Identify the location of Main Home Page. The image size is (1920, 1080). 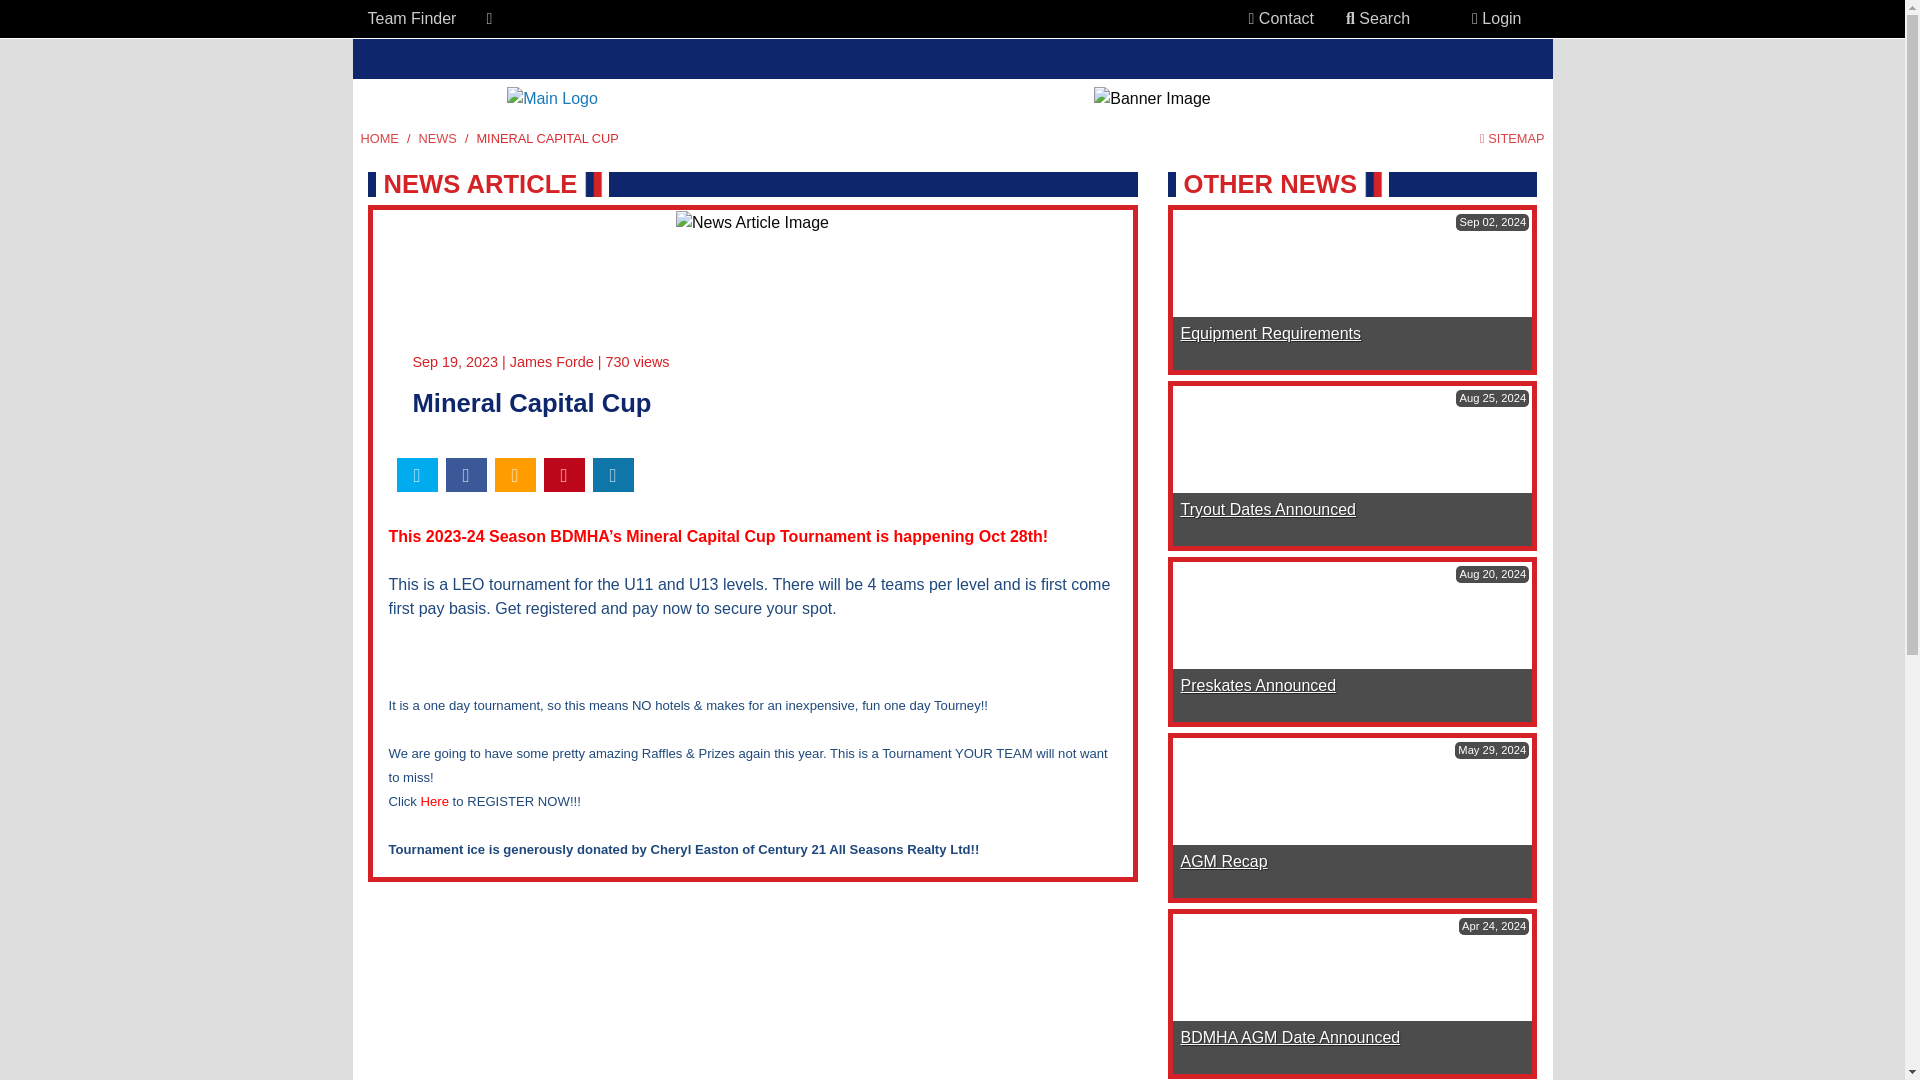
(378, 138).